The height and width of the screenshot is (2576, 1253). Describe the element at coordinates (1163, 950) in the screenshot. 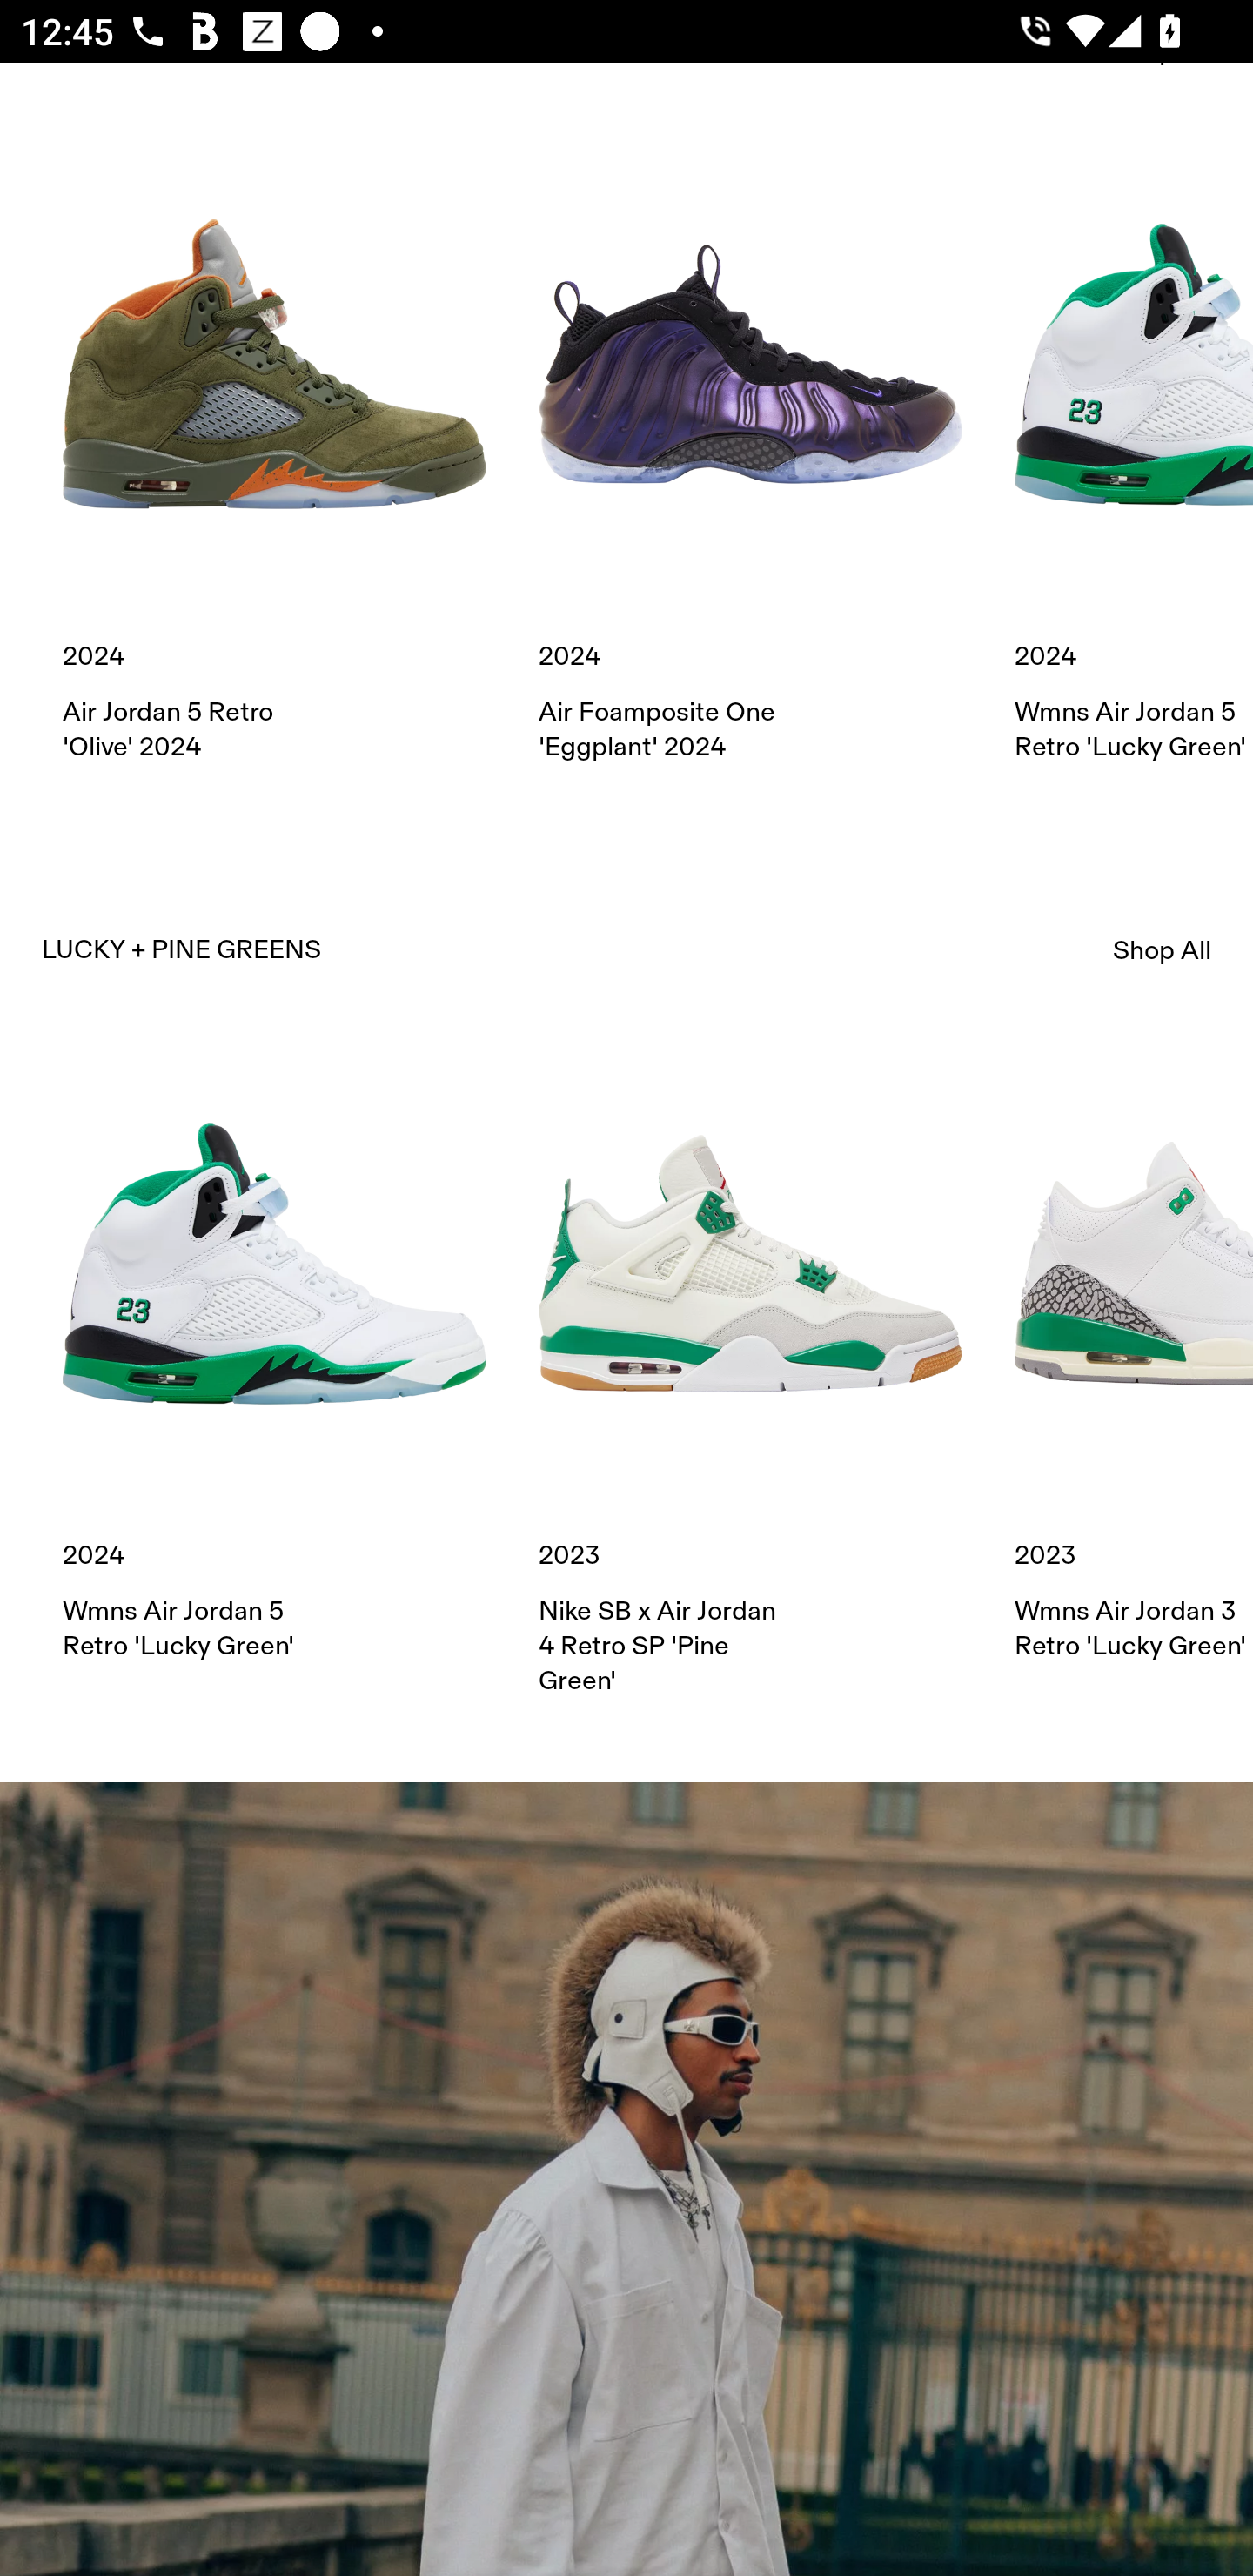

I see `Shop All` at that location.